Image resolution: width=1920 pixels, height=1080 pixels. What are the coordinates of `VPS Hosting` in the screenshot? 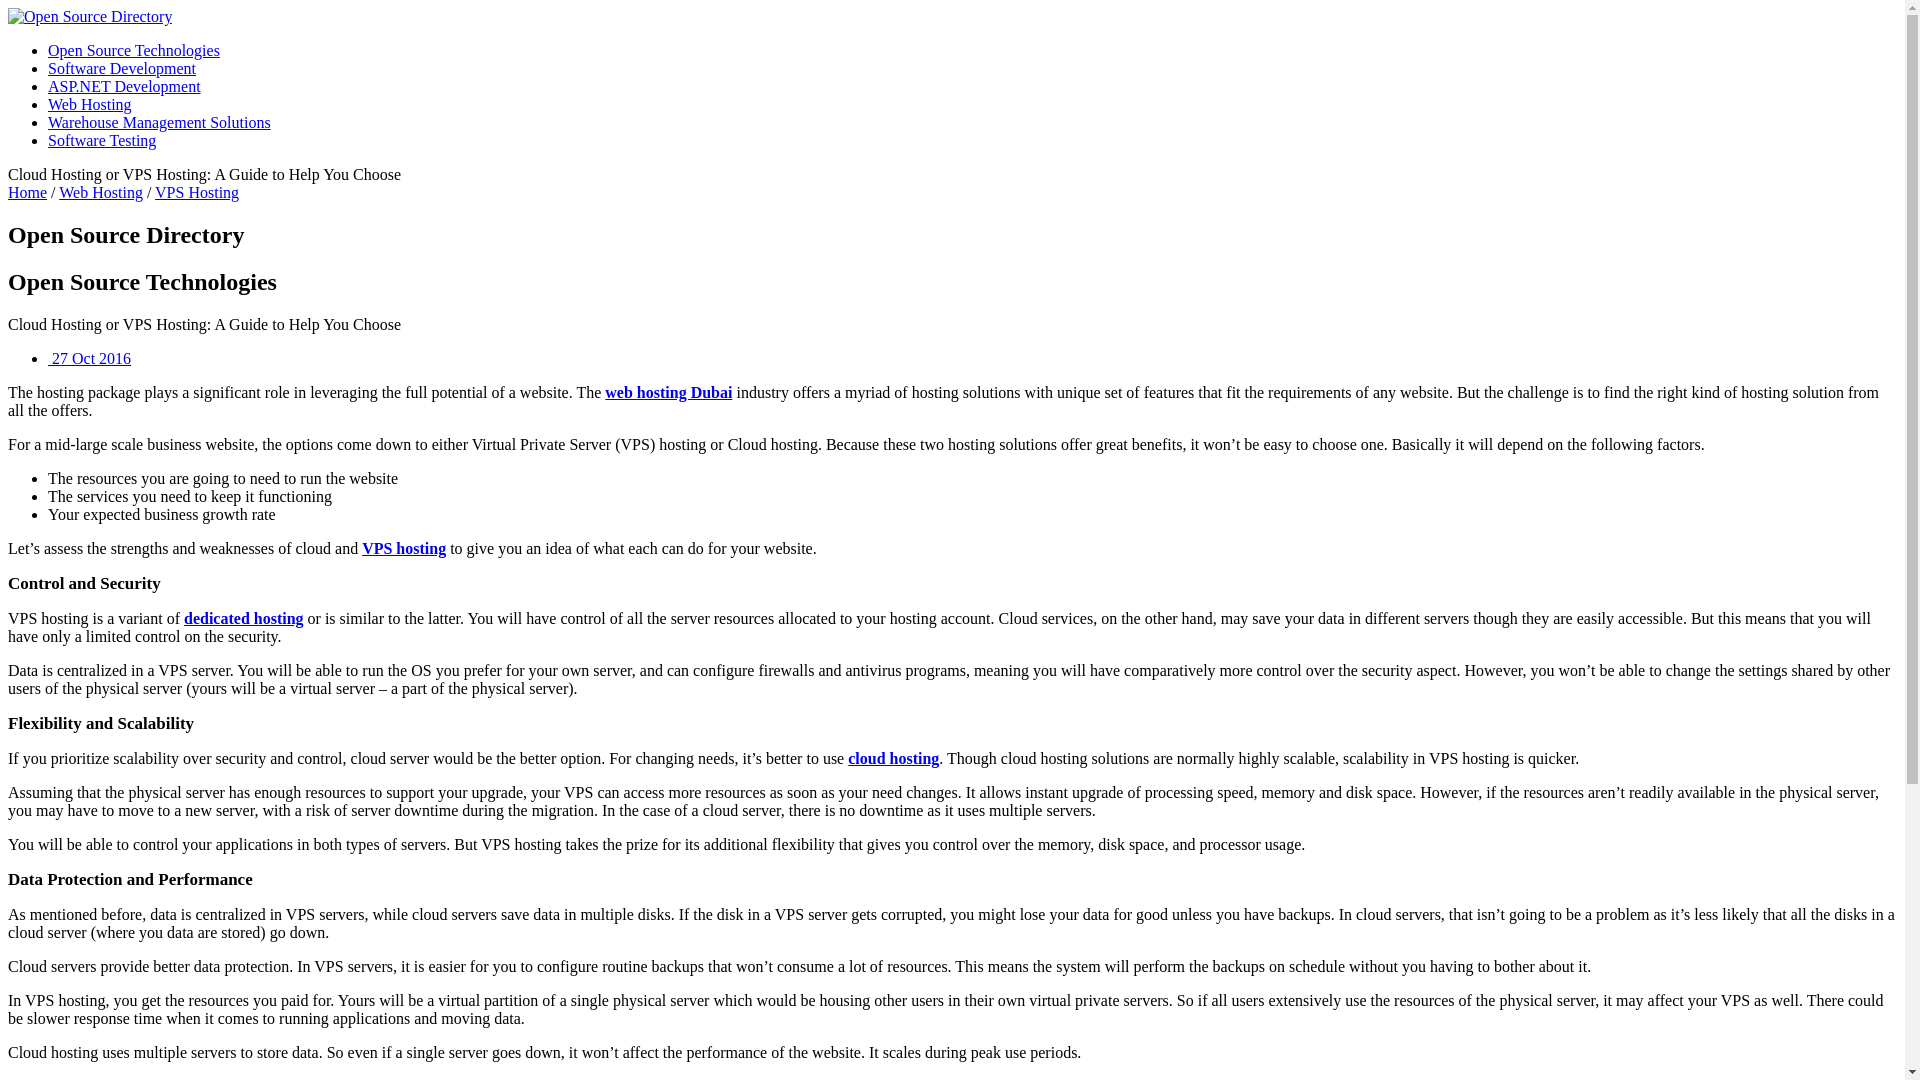 It's located at (196, 192).